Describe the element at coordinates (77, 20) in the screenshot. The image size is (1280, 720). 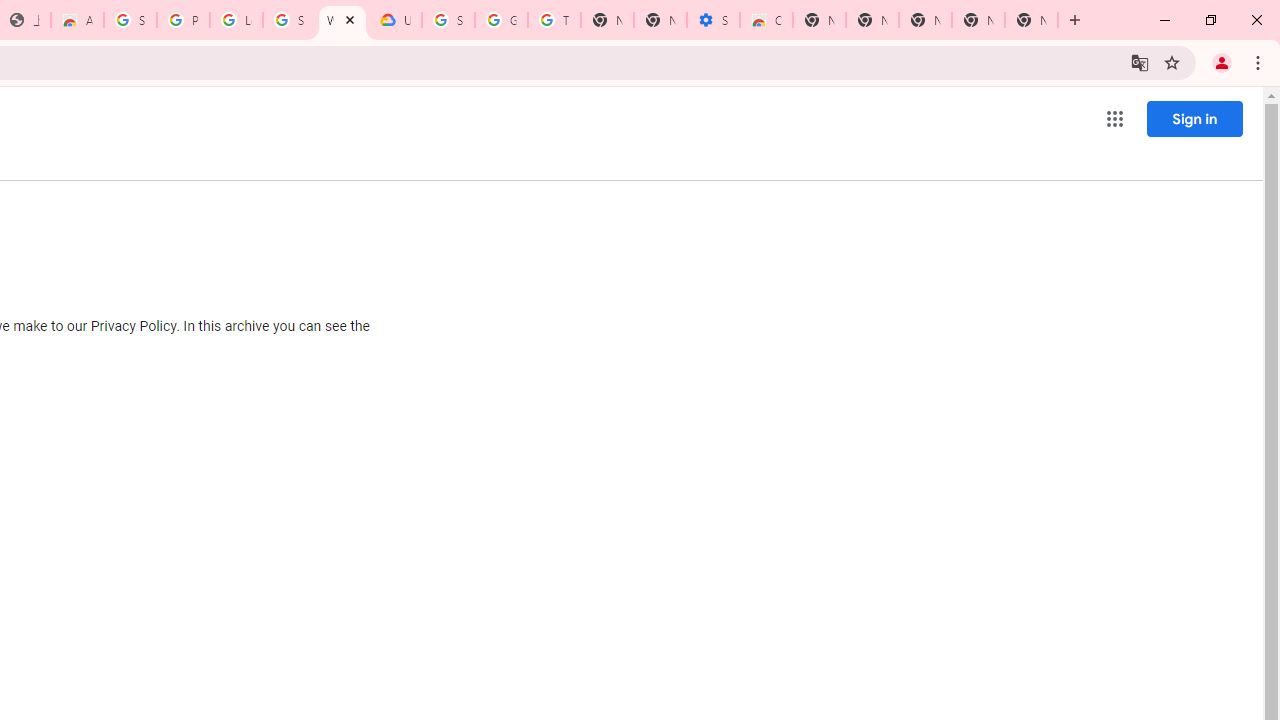
I see `Awesome Screen Recorder & Screenshot - Chrome Web Store` at that location.